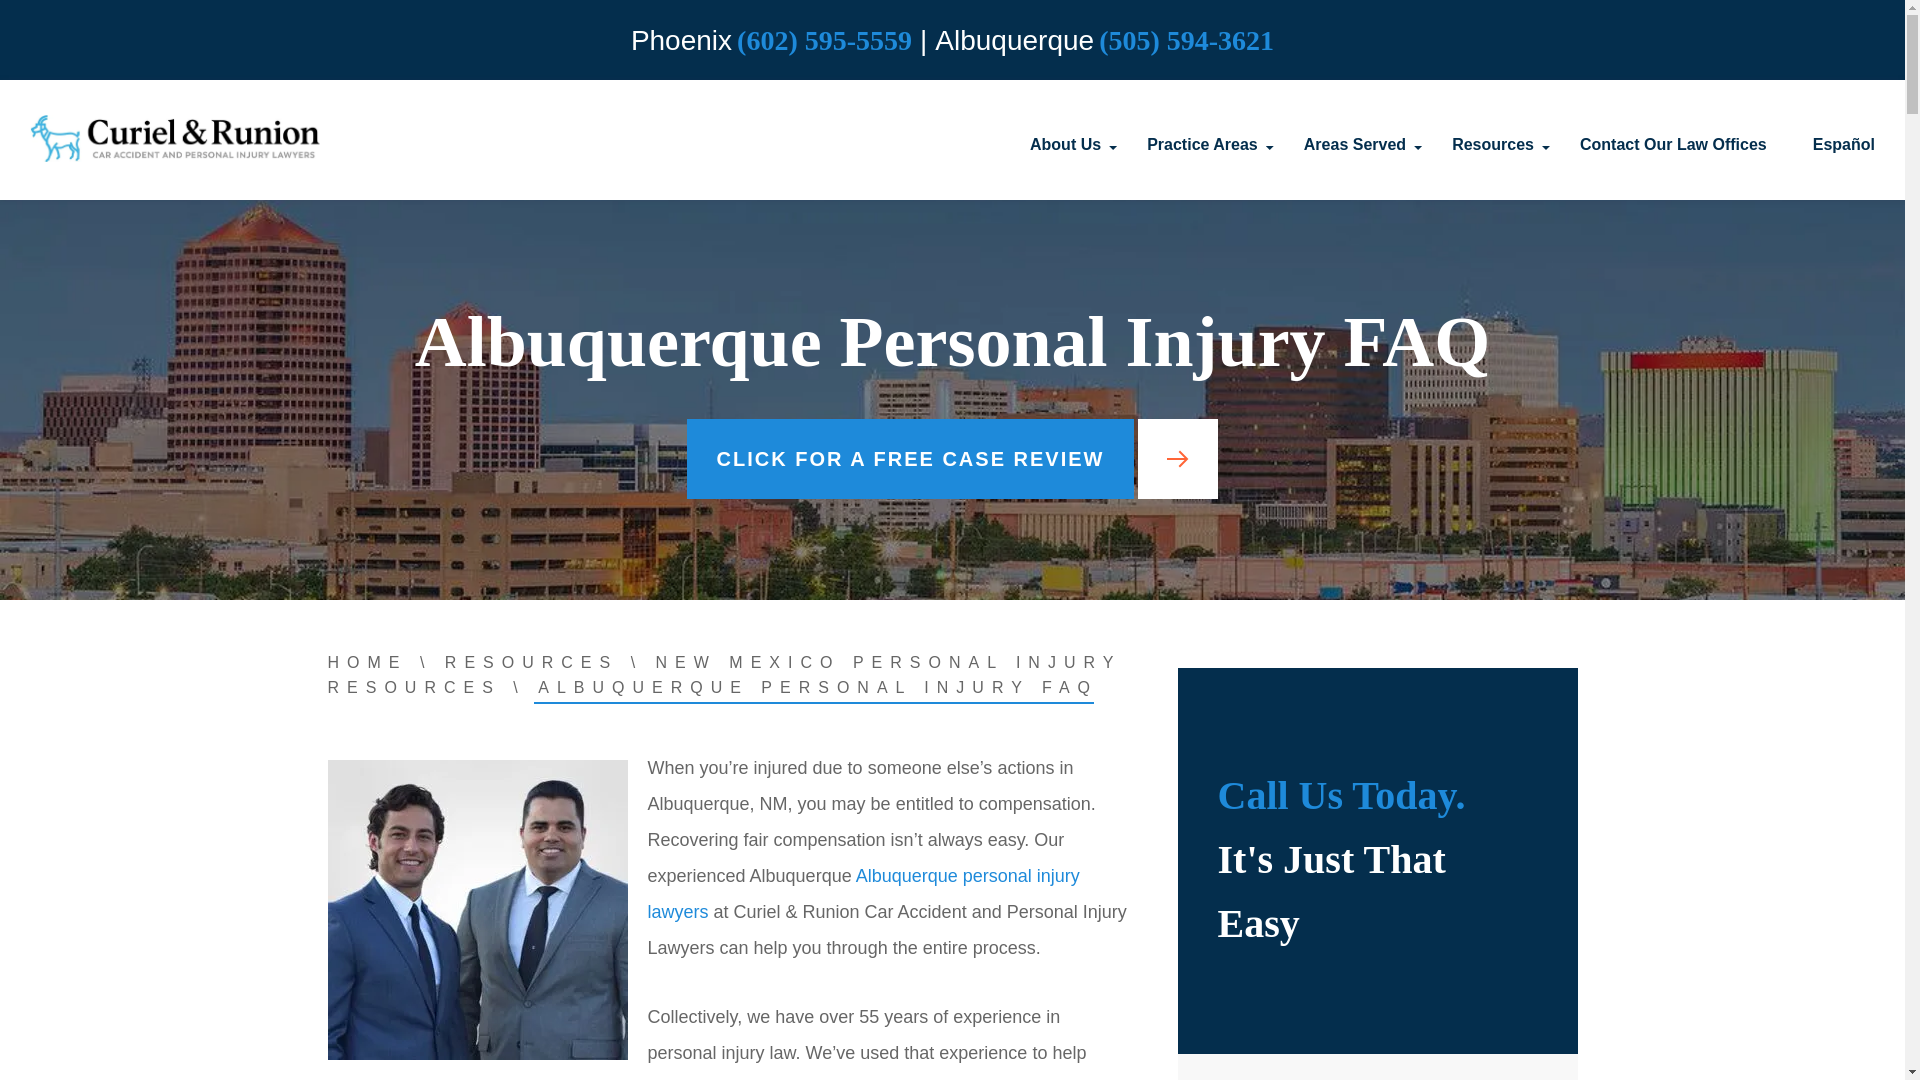  Describe the element at coordinates (1673, 139) in the screenshot. I see `Contact Our Law Offices` at that location.